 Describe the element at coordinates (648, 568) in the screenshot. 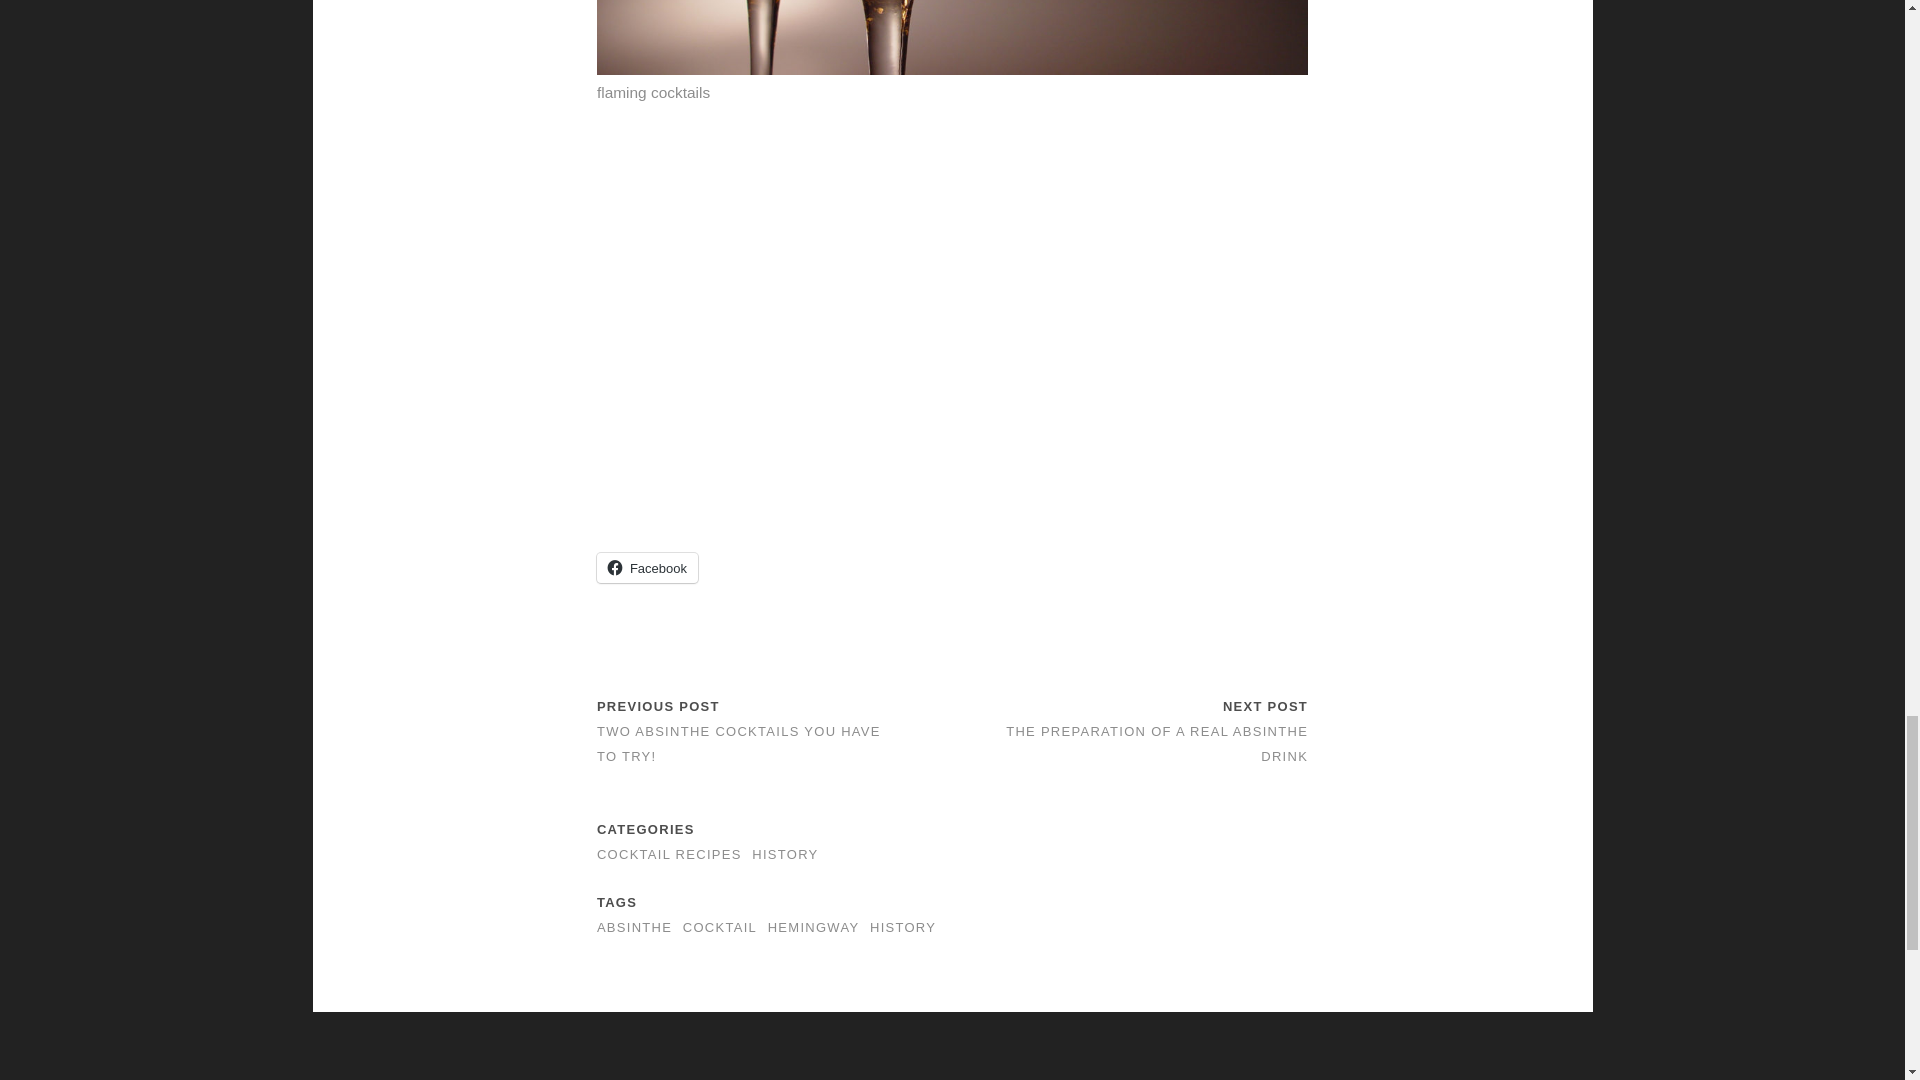

I see `Facebook` at that location.